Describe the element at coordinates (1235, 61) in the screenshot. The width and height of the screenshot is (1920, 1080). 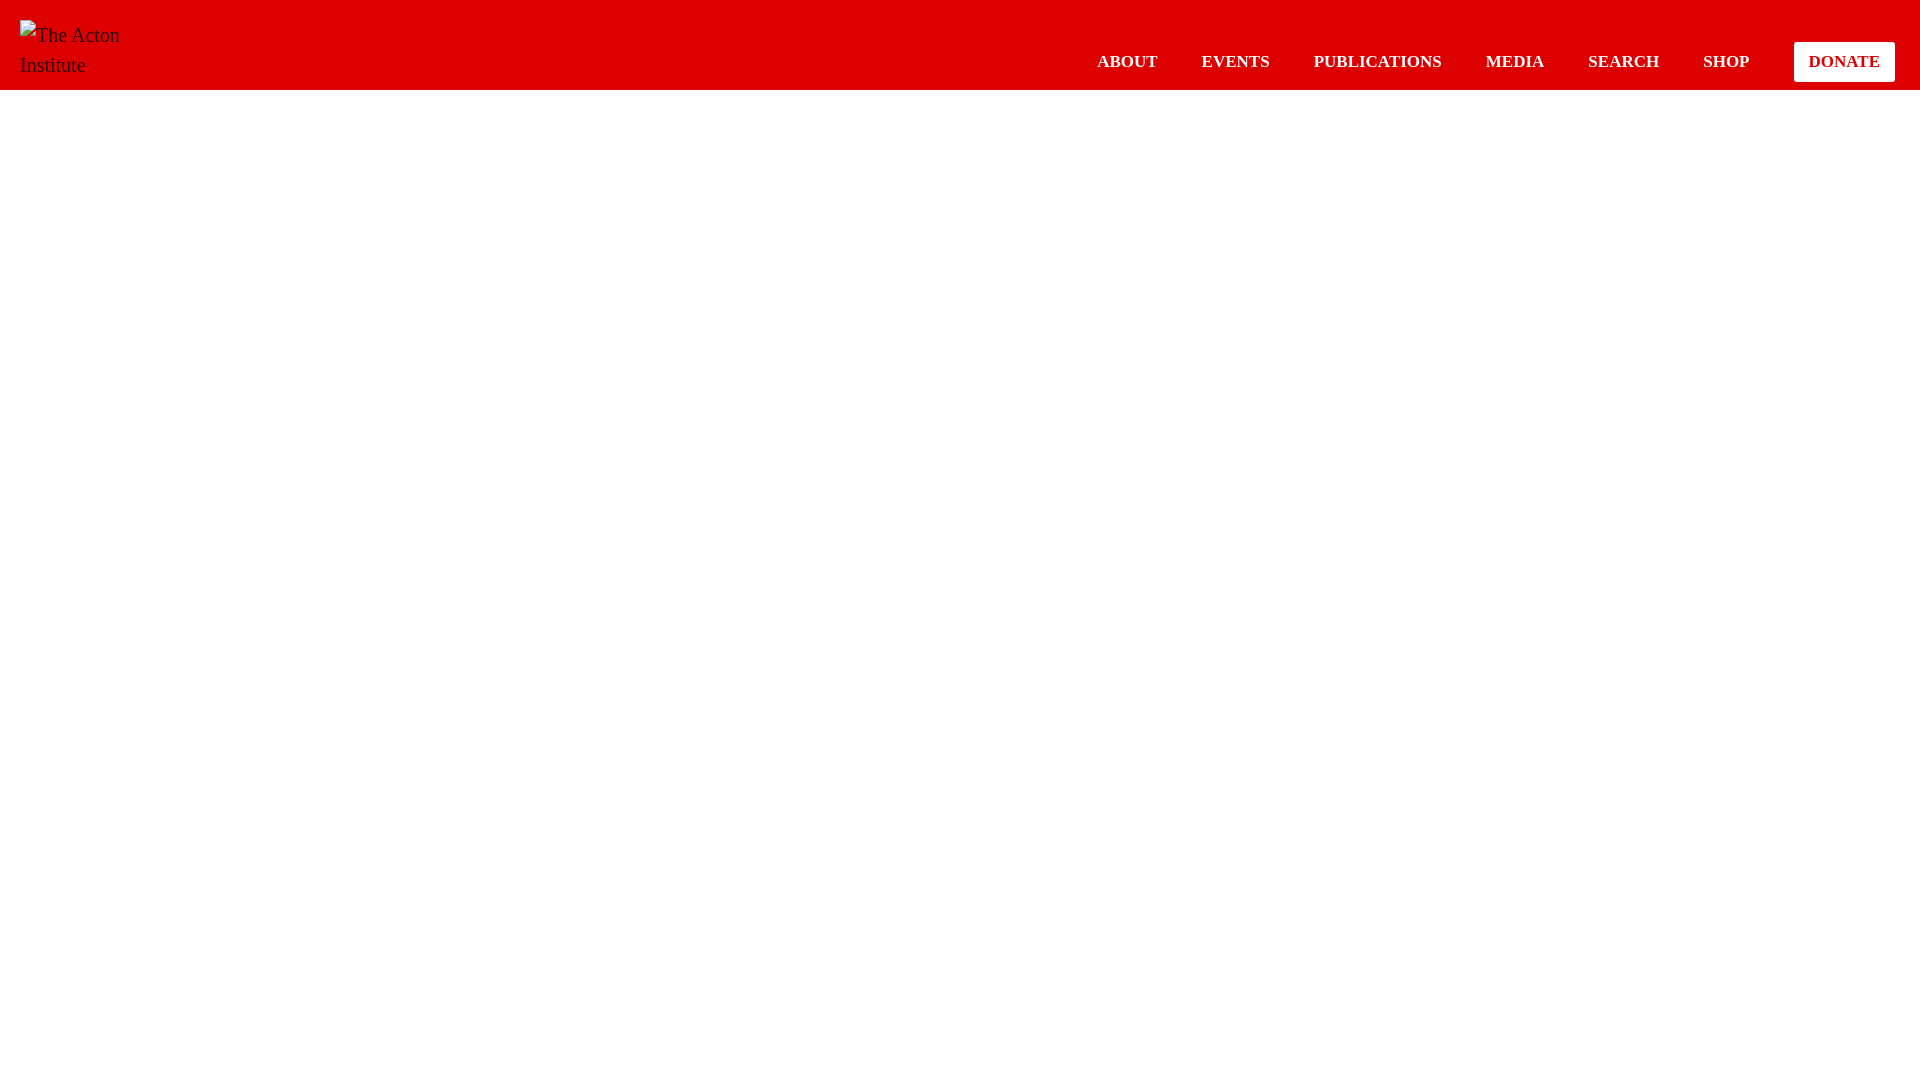
I see `EVENTS` at that location.